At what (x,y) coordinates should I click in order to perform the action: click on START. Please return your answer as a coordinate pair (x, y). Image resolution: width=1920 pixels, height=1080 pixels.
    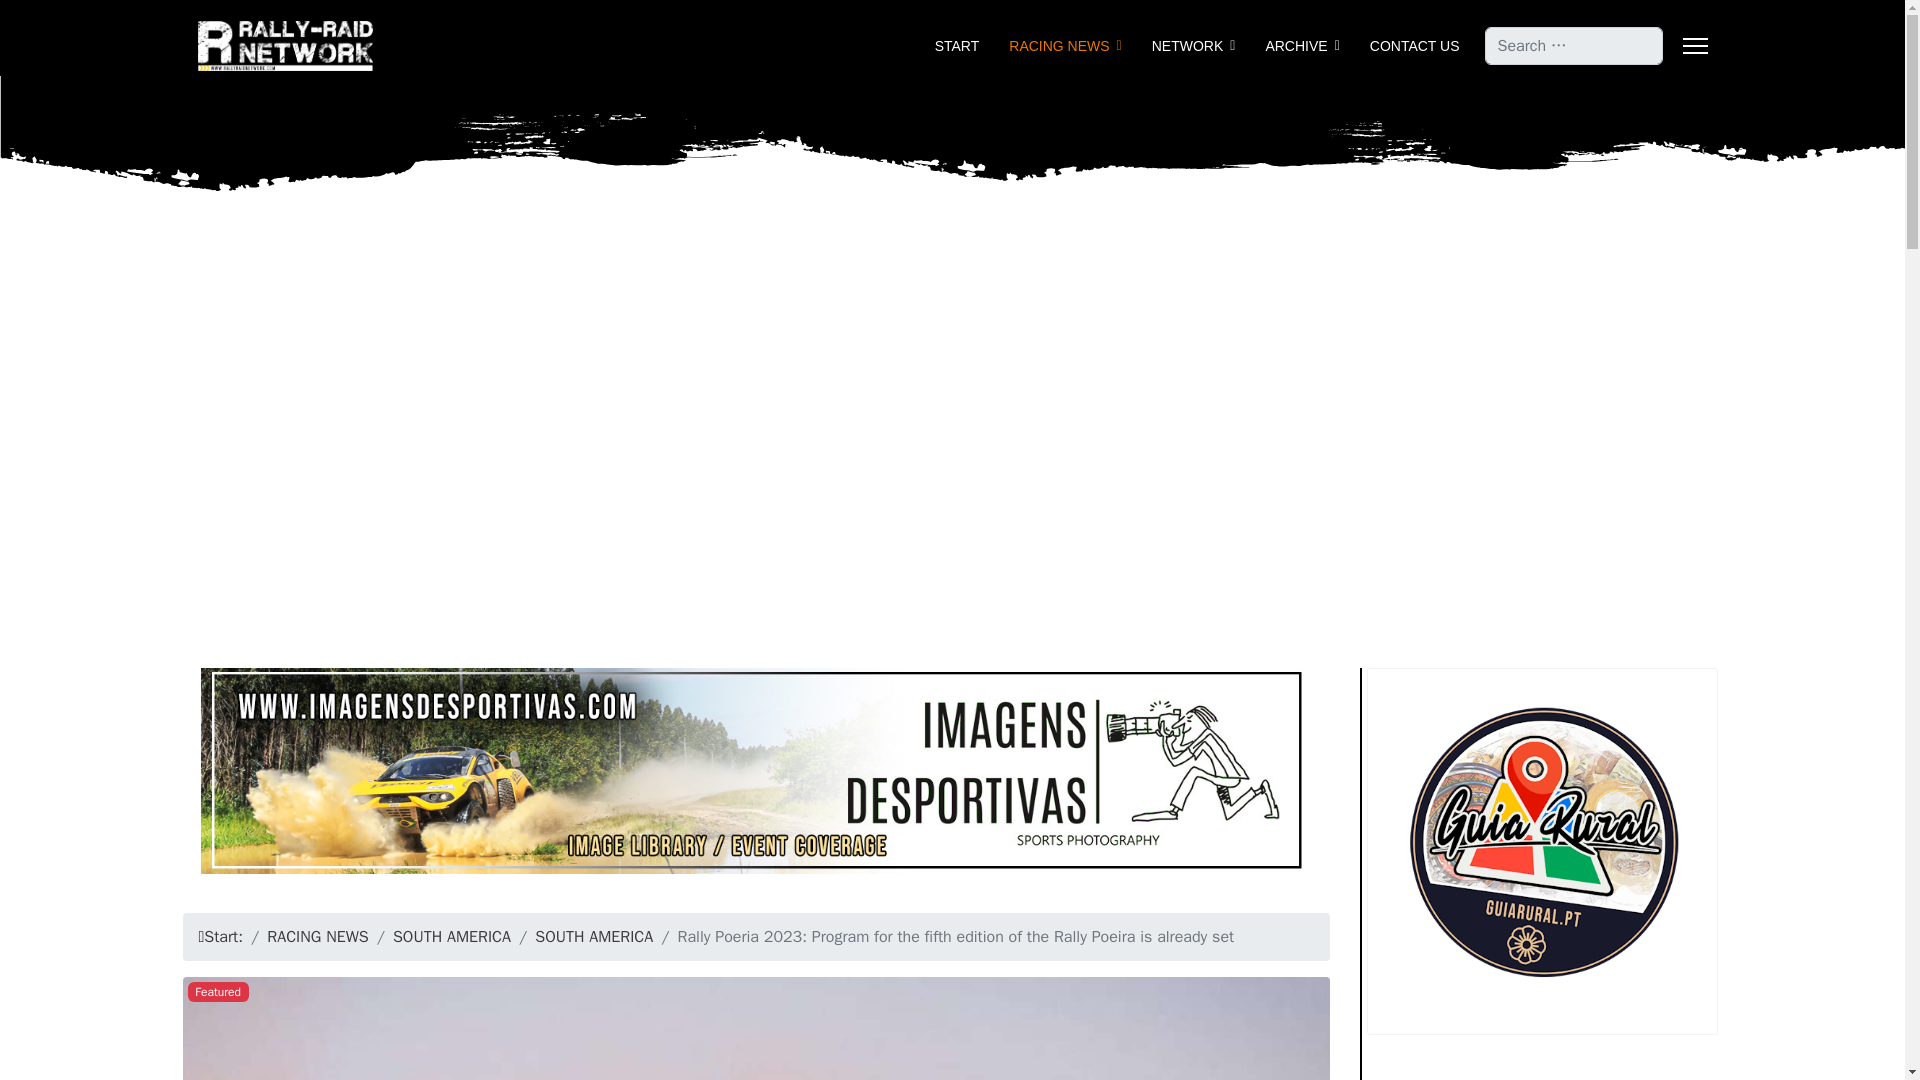
    Looking at the image, I should click on (956, 46).